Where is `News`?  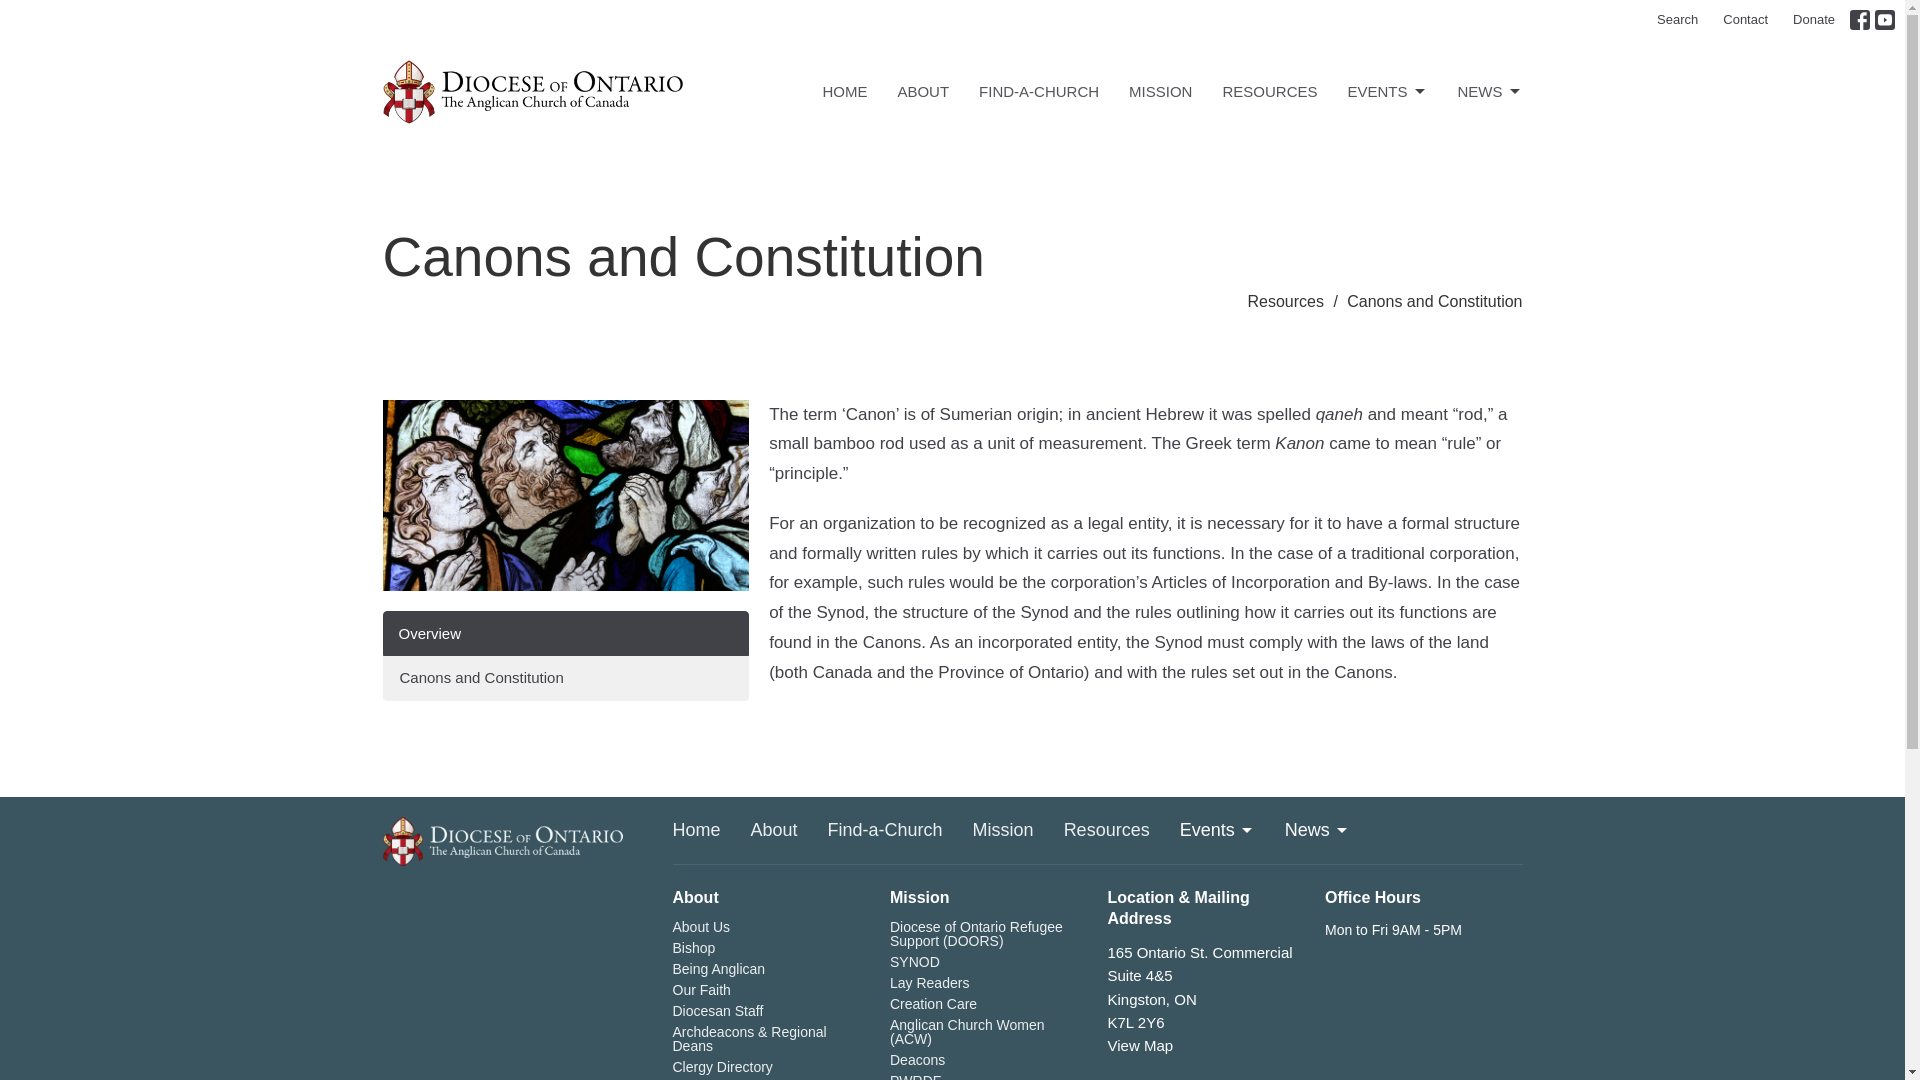 News is located at coordinates (1316, 830).